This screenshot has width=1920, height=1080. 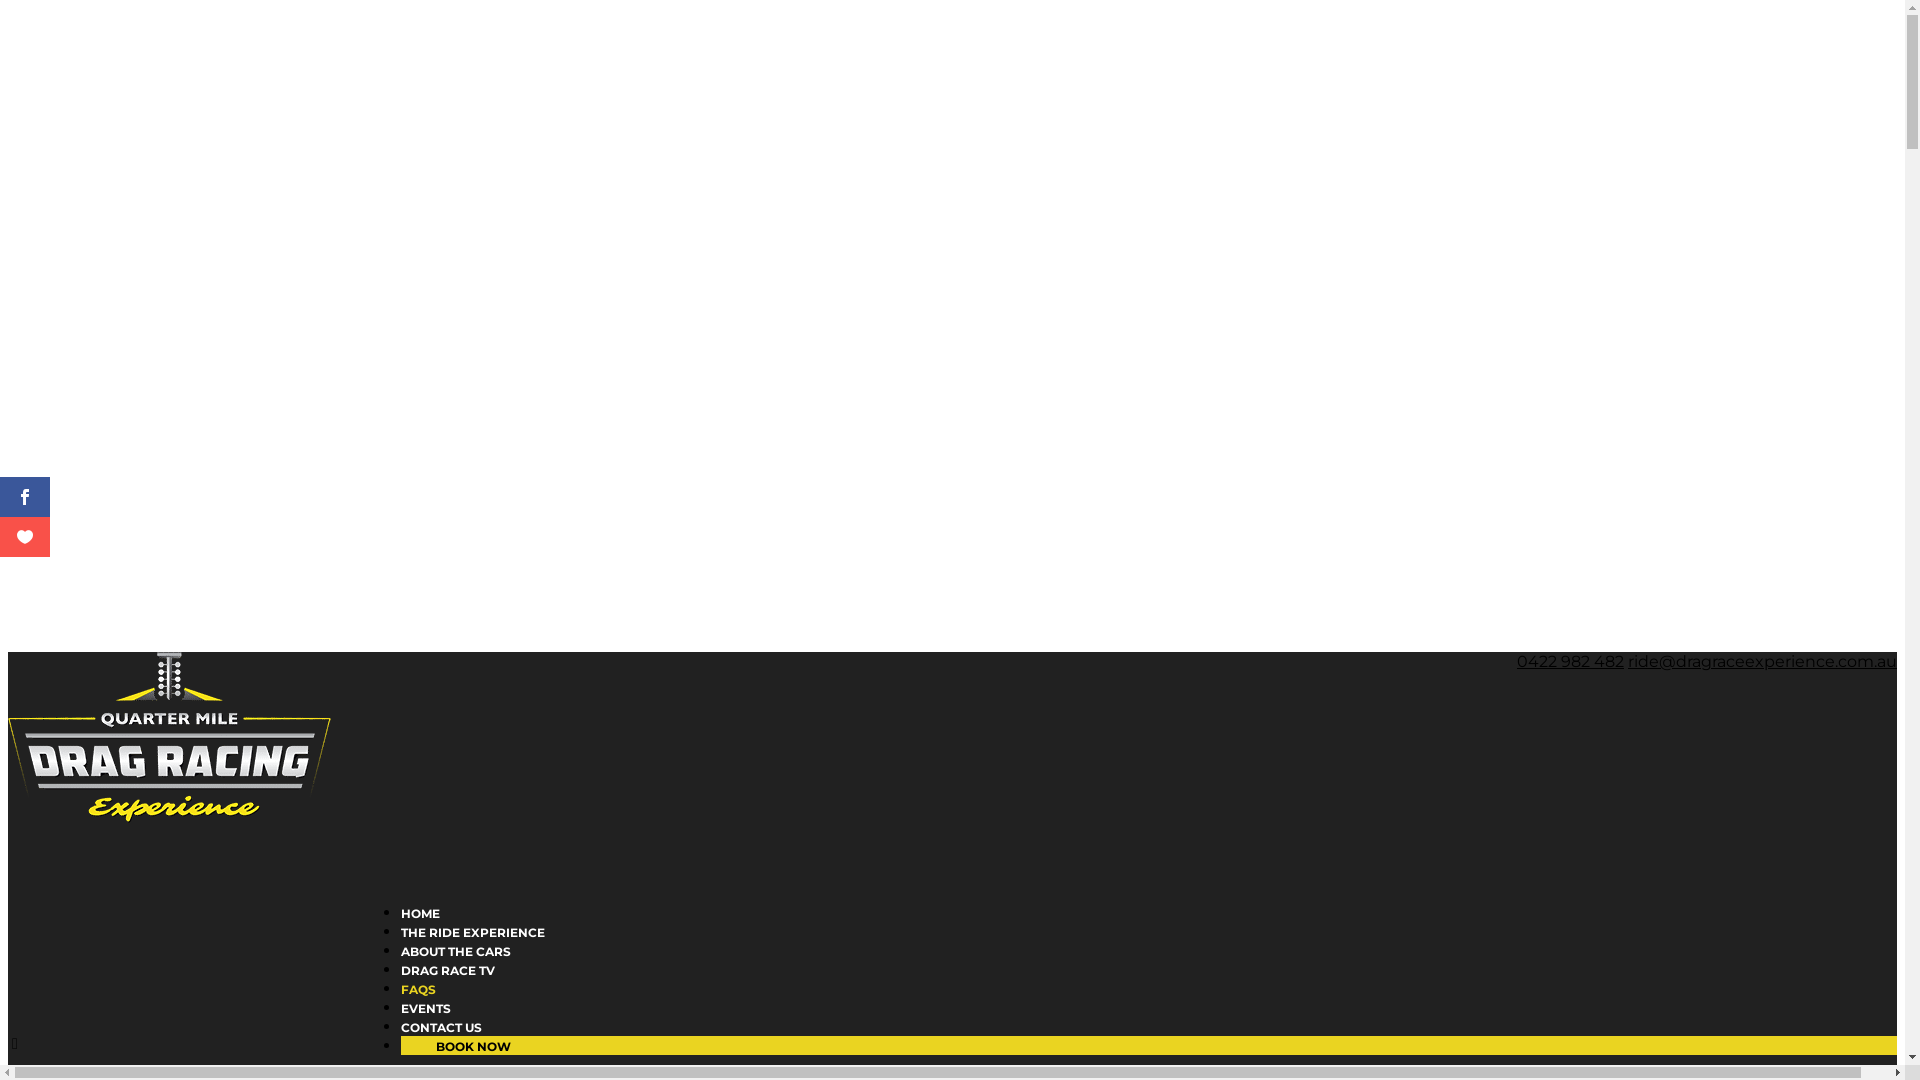 What do you see at coordinates (464, 1046) in the screenshot?
I see `BOOK NOW` at bounding box center [464, 1046].